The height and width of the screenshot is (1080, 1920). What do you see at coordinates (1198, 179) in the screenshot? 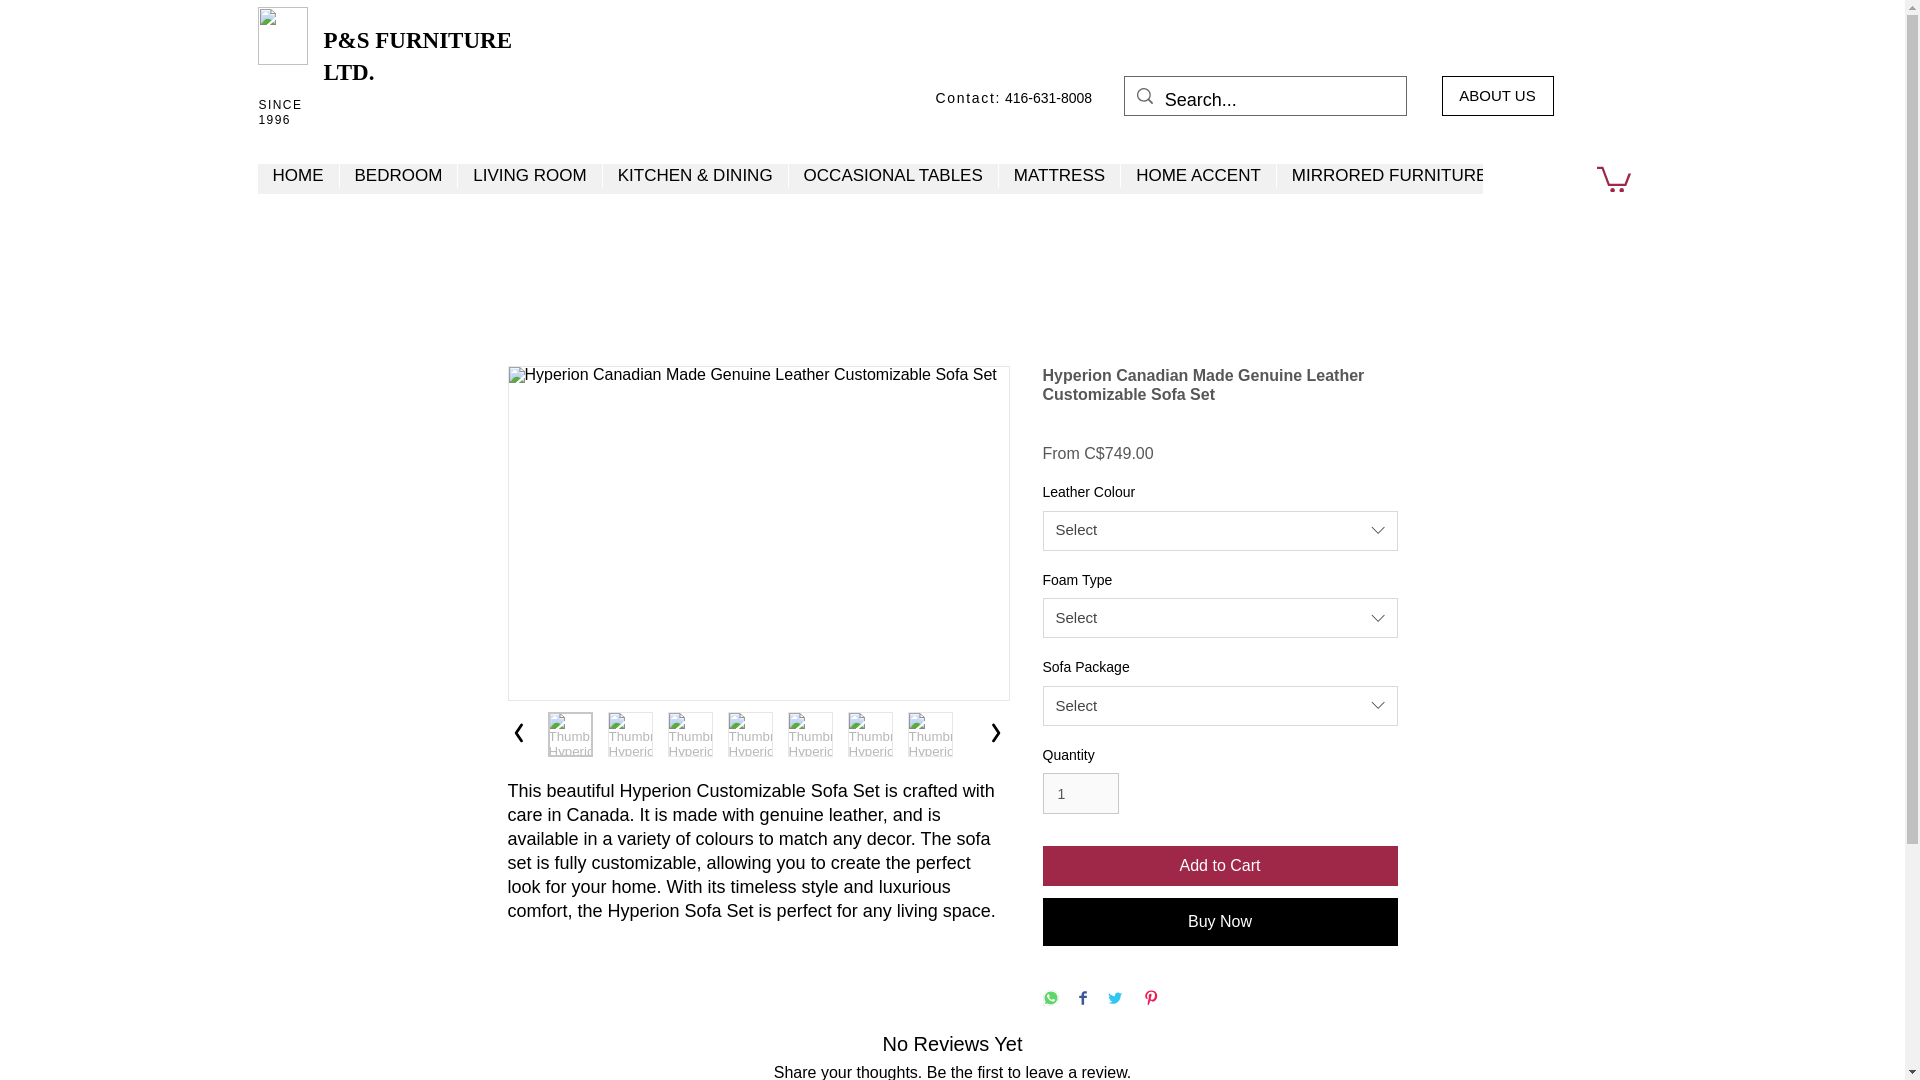
I see `HOME ACCENT` at bounding box center [1198, 179].